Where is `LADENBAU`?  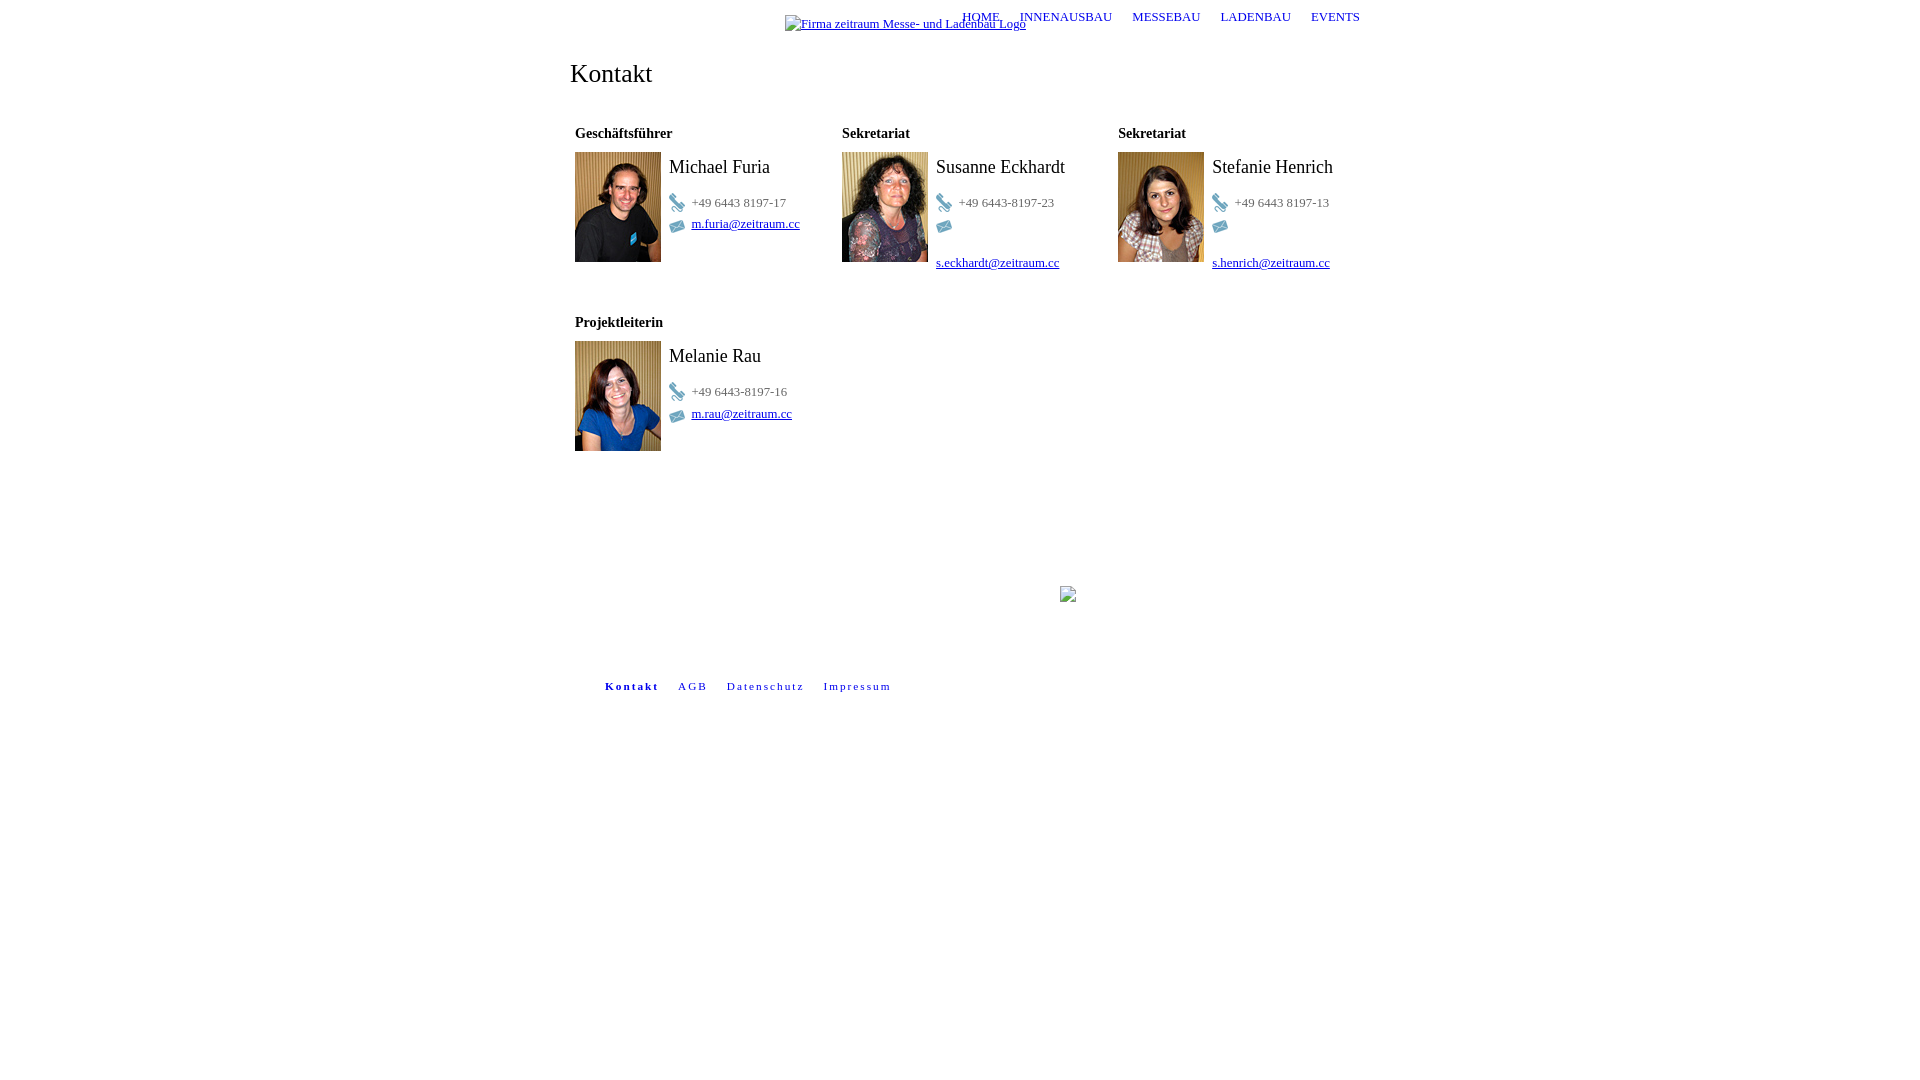
LADENBAU is located at coordinates (1256, 17).